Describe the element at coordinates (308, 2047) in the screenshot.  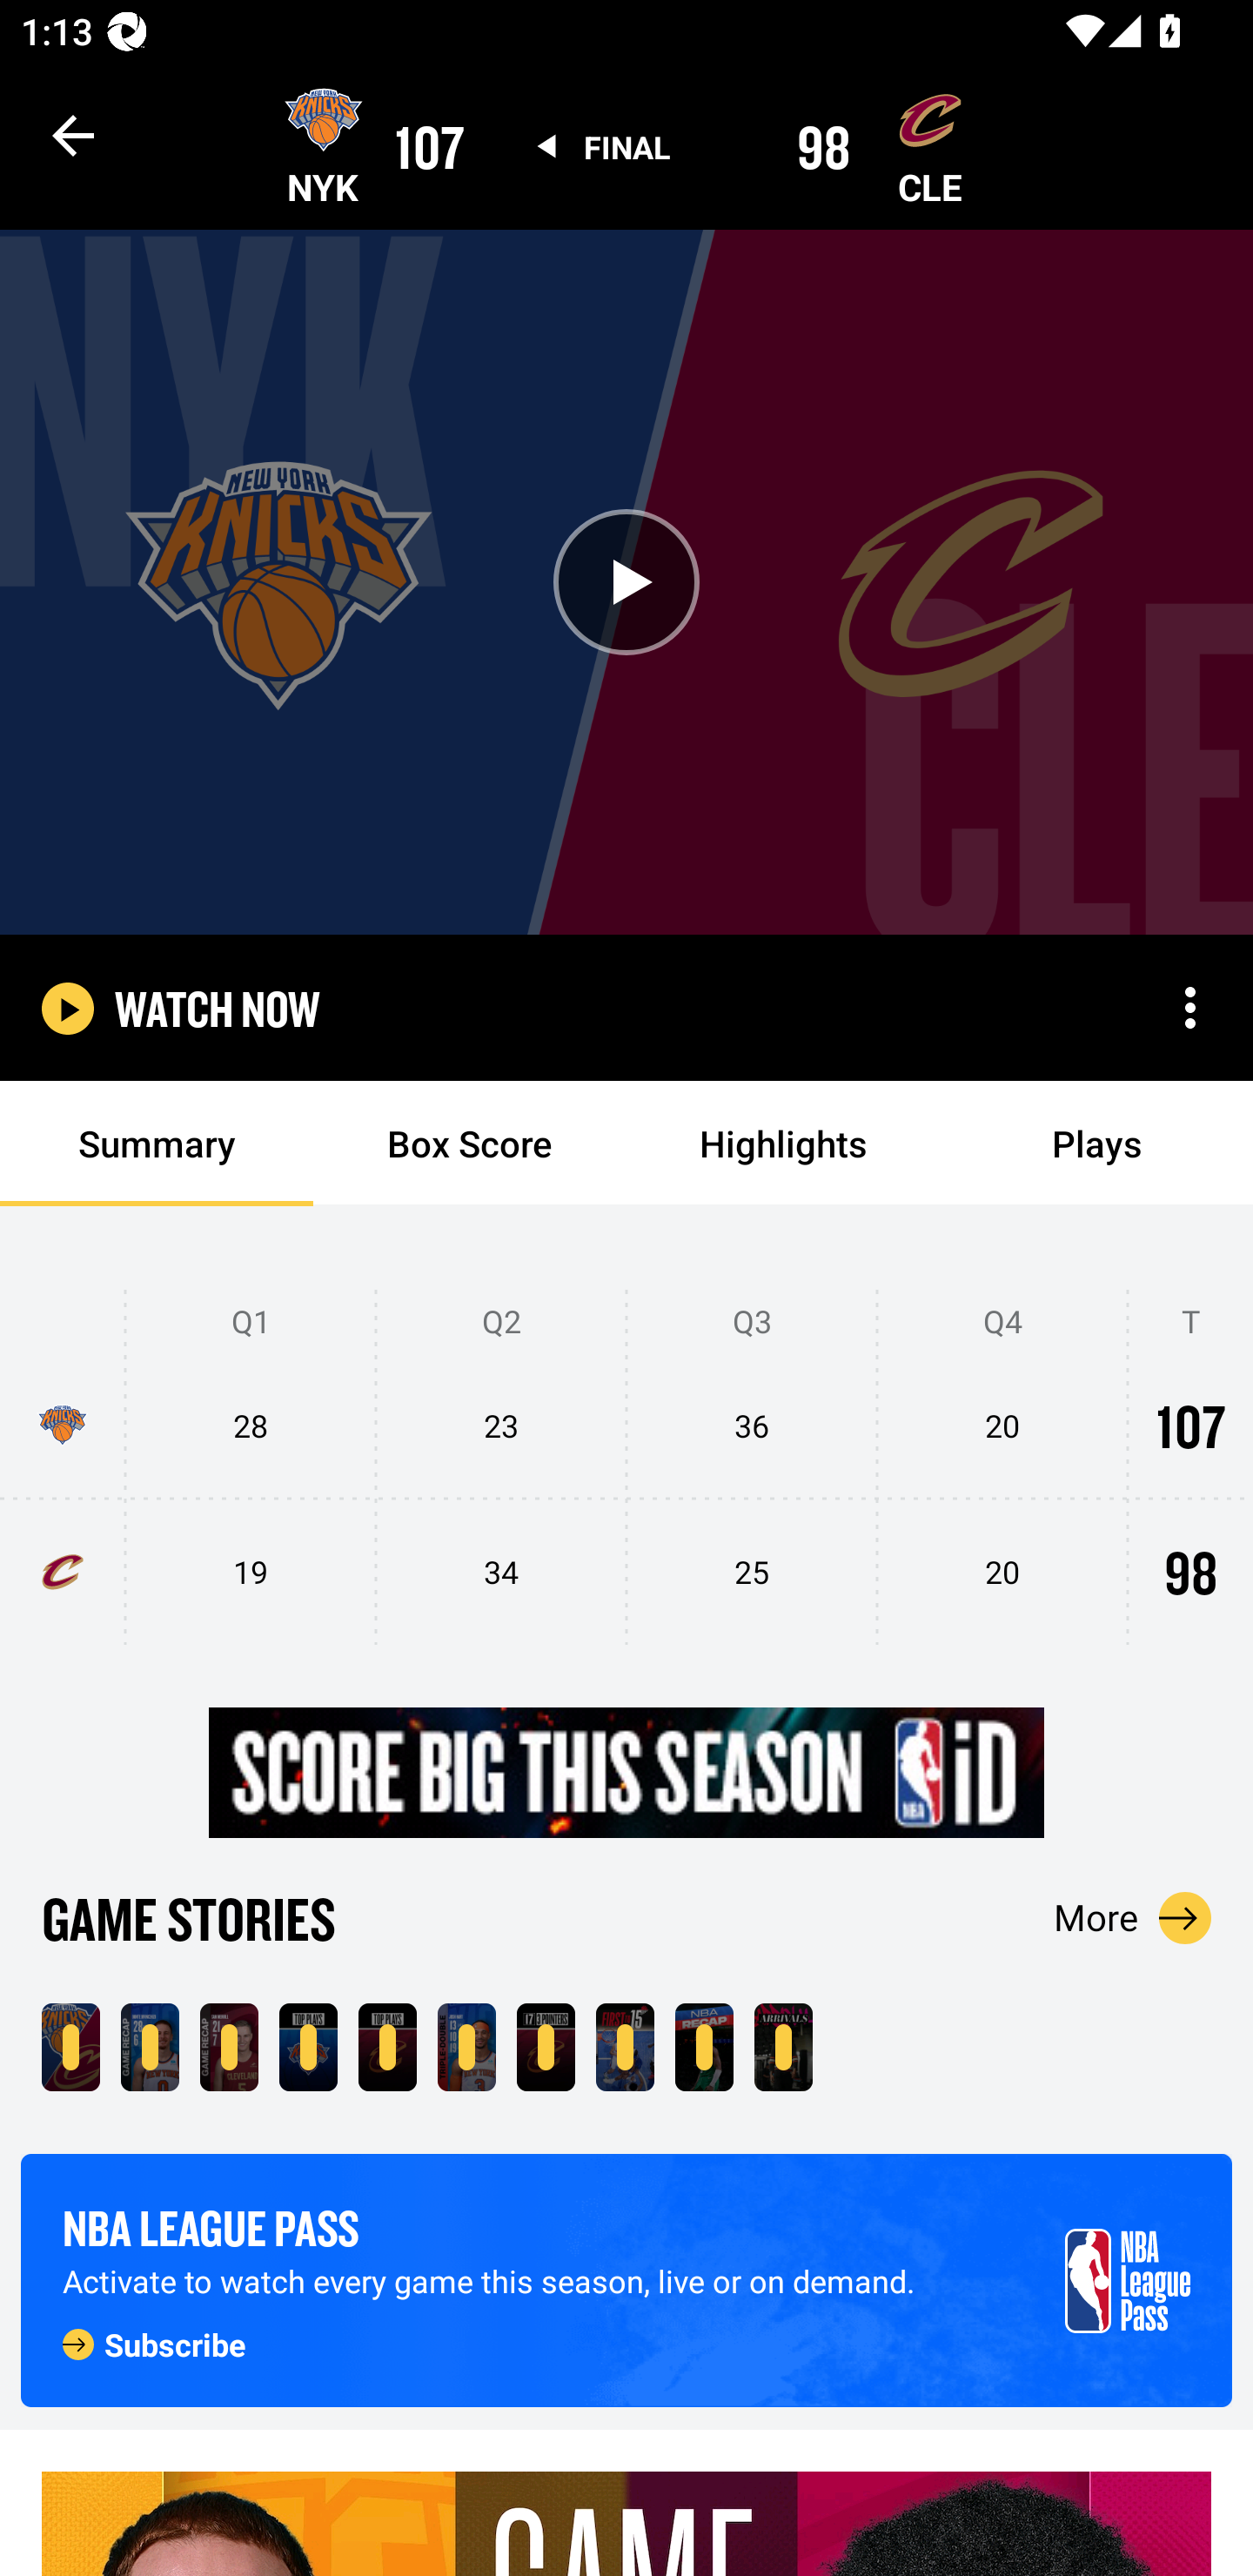
I see `NEW NYK's Top Plays from NYK vs. CLE` at that location.